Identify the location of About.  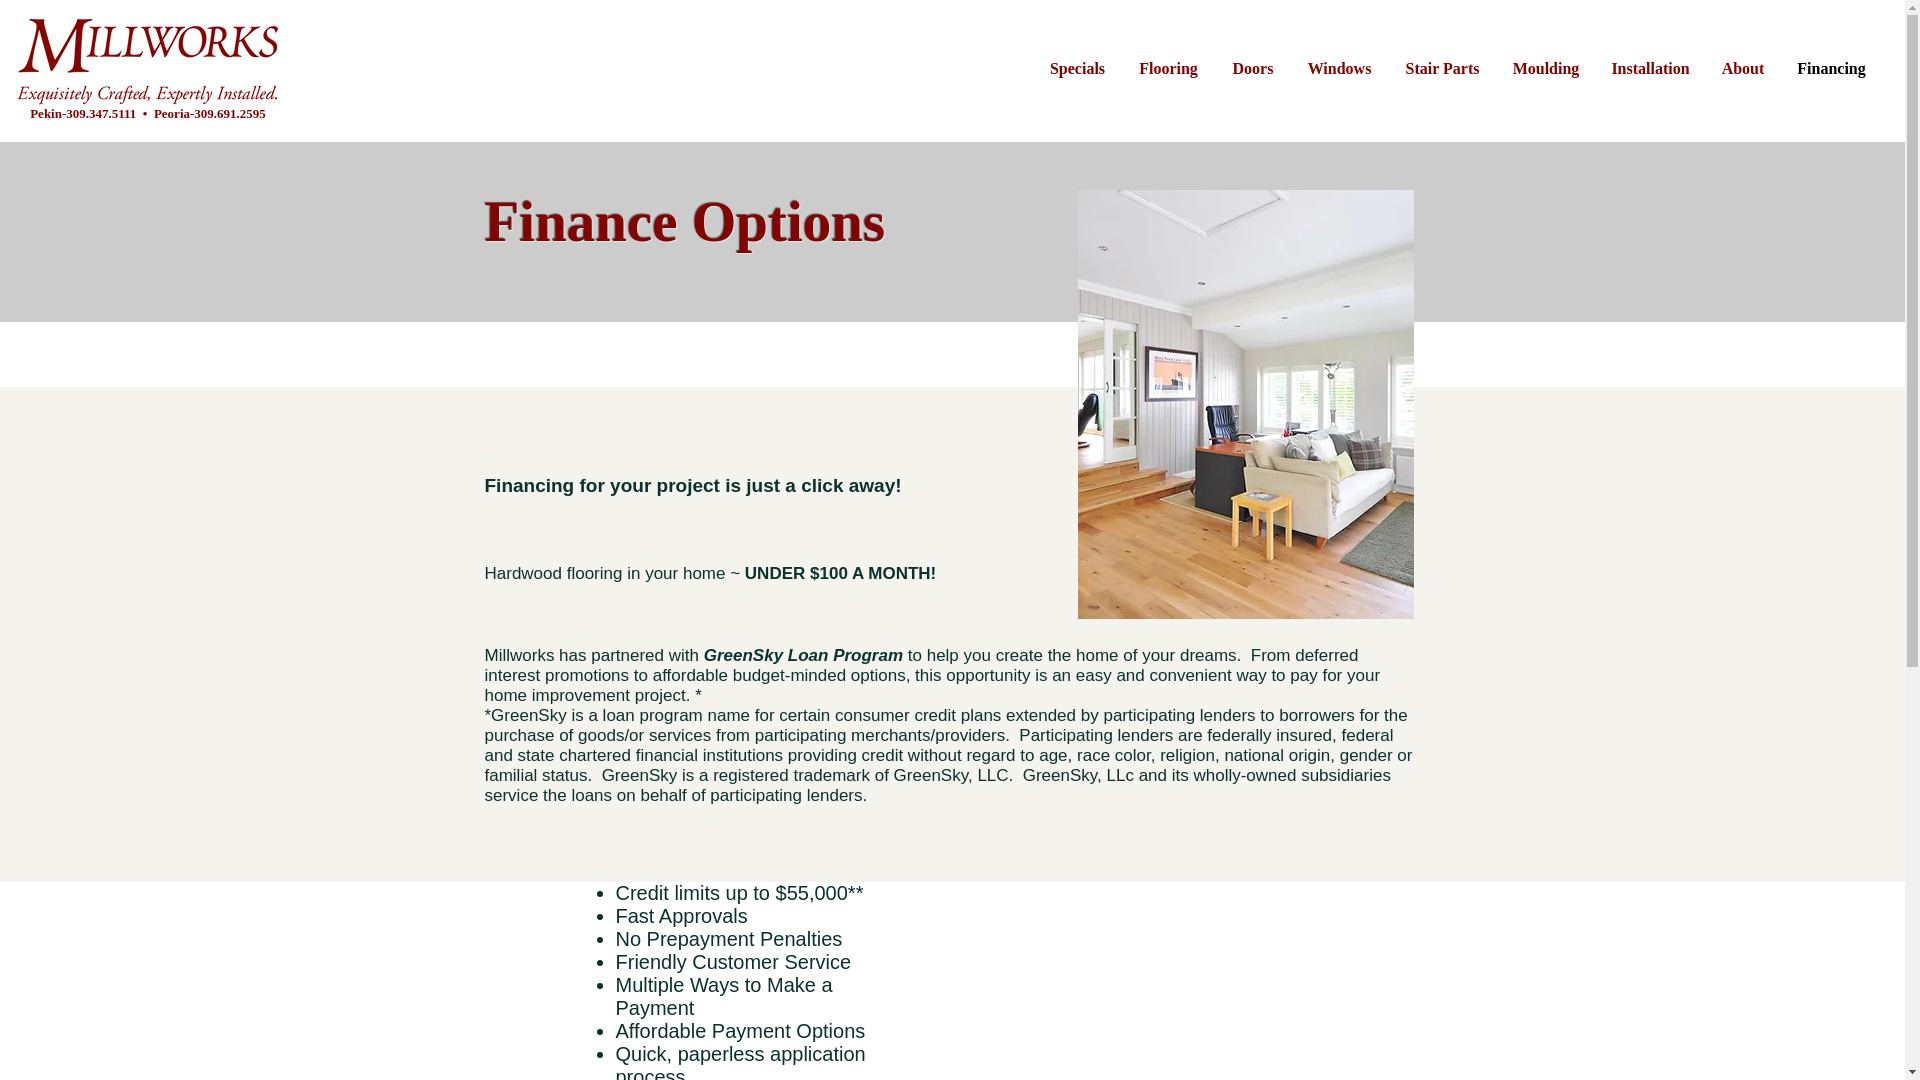
(1742, 68).